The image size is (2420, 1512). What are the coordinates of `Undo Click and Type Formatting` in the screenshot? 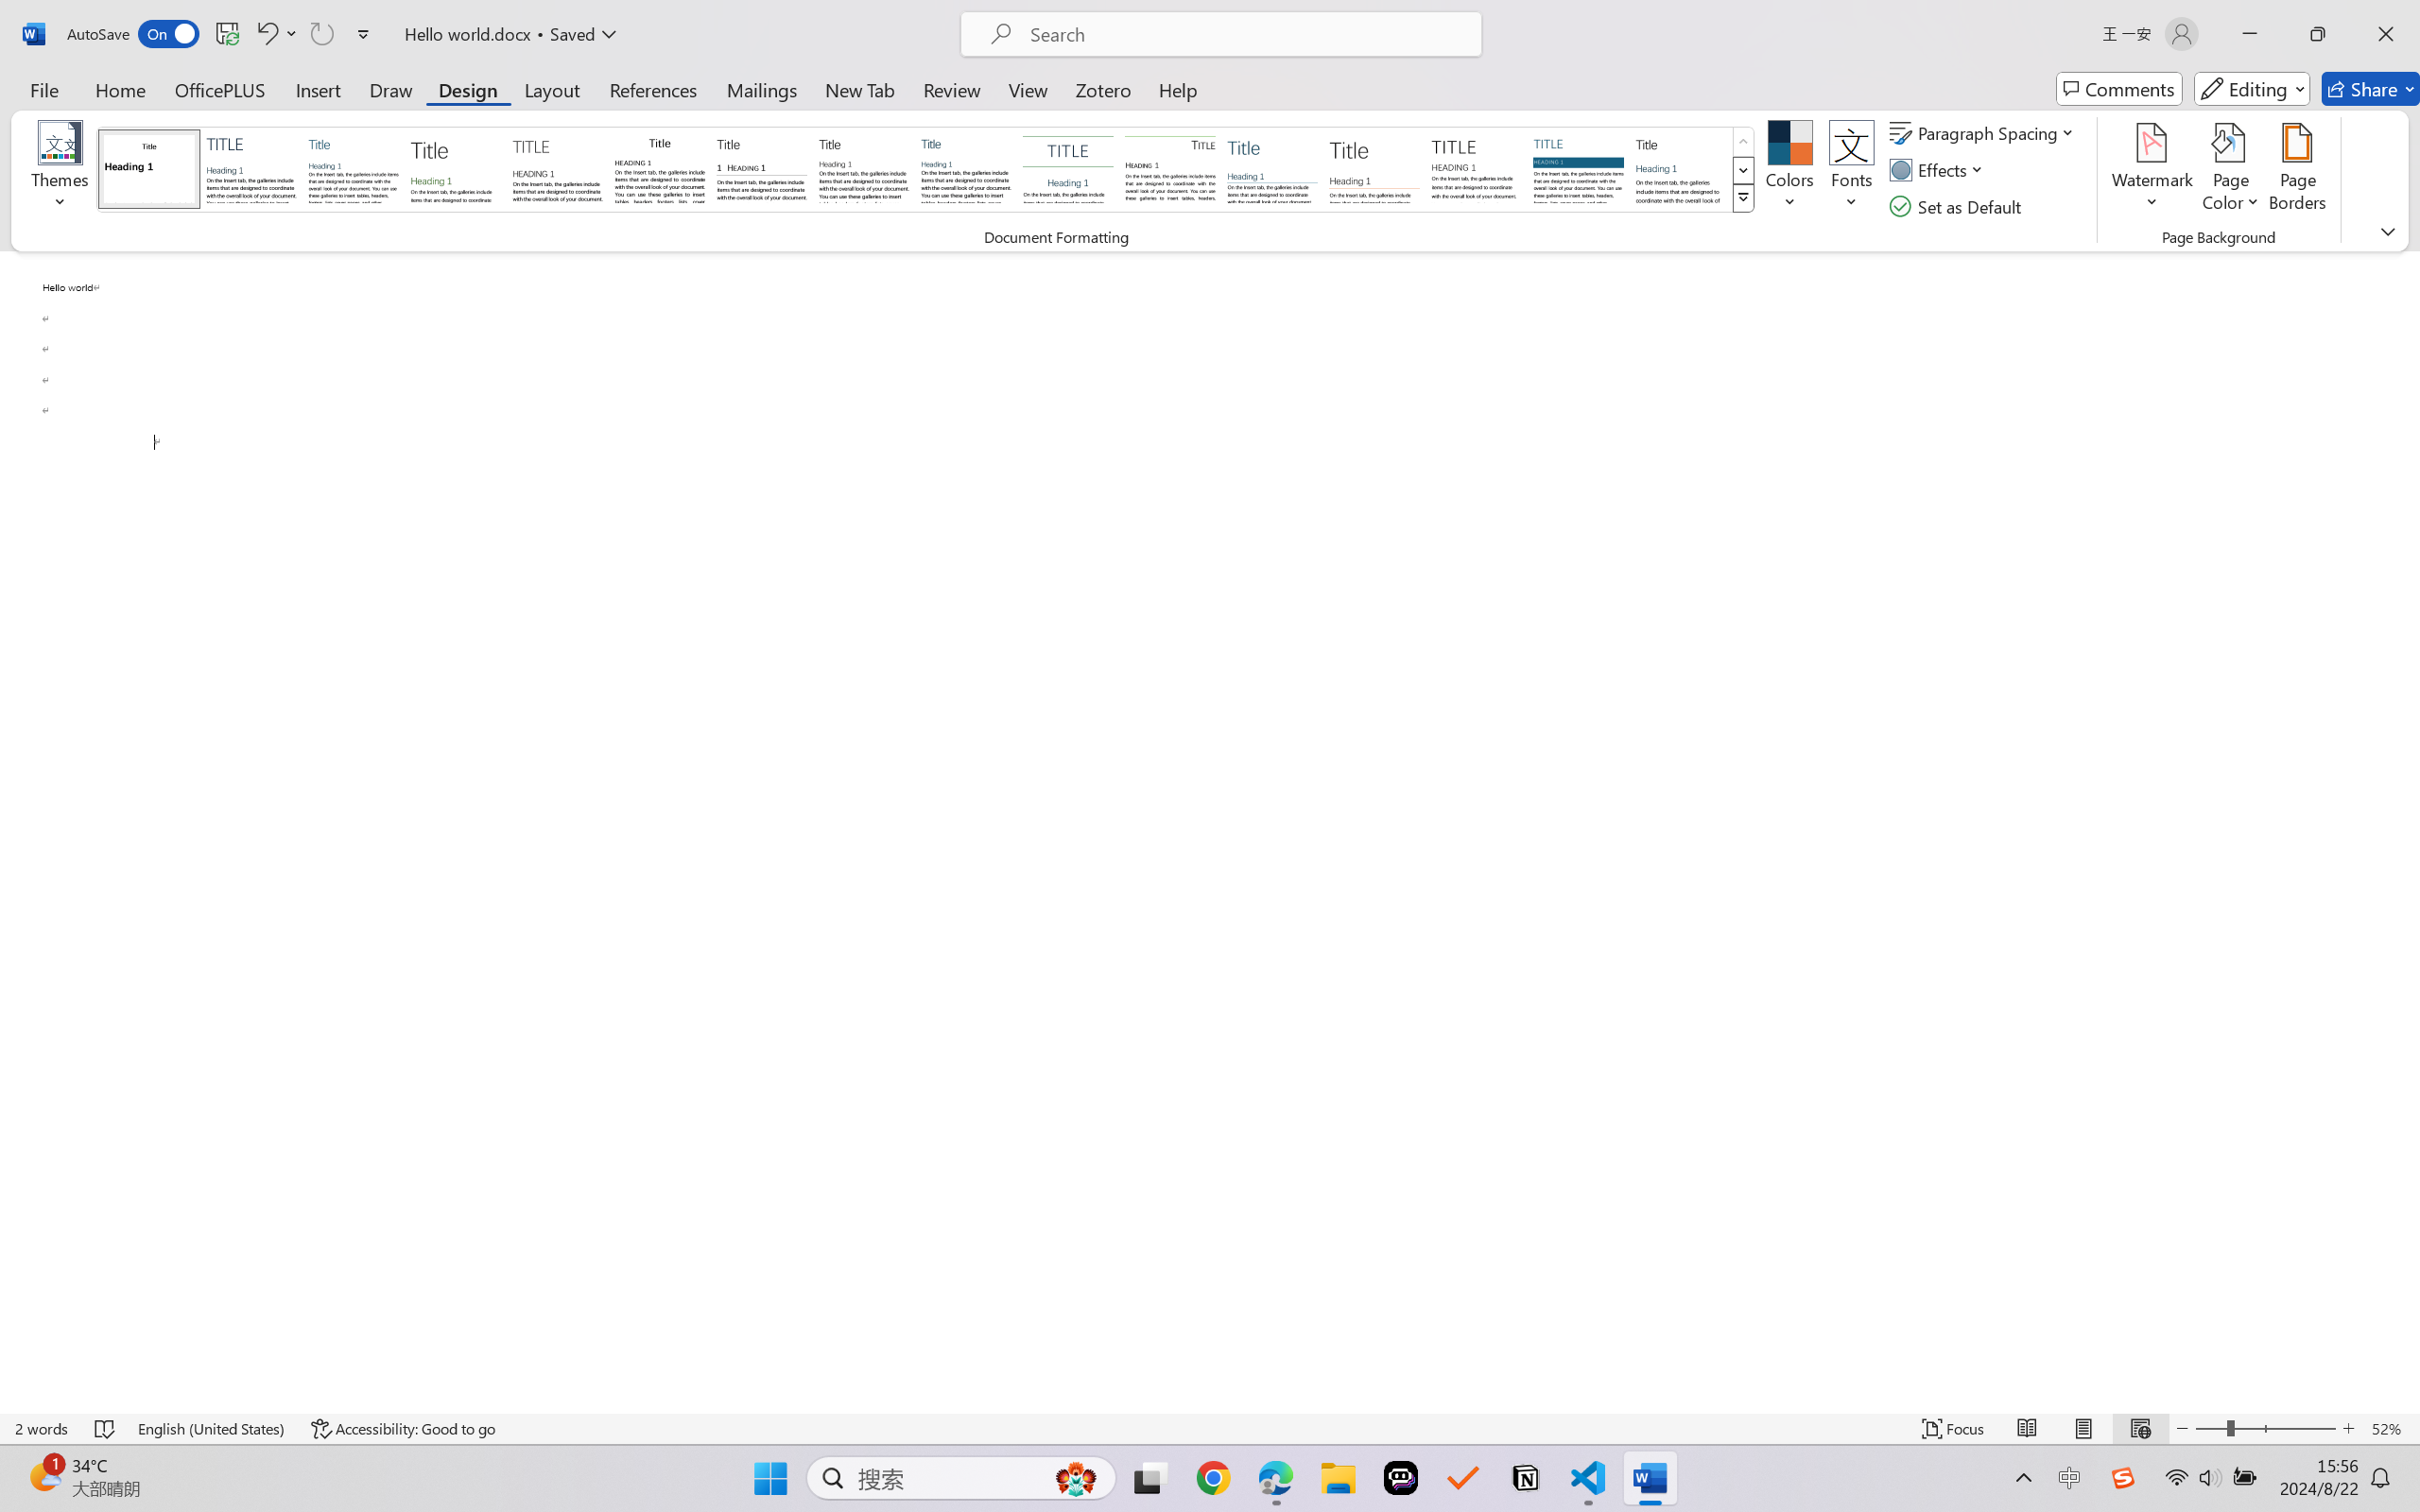 It's located at (266, 34).